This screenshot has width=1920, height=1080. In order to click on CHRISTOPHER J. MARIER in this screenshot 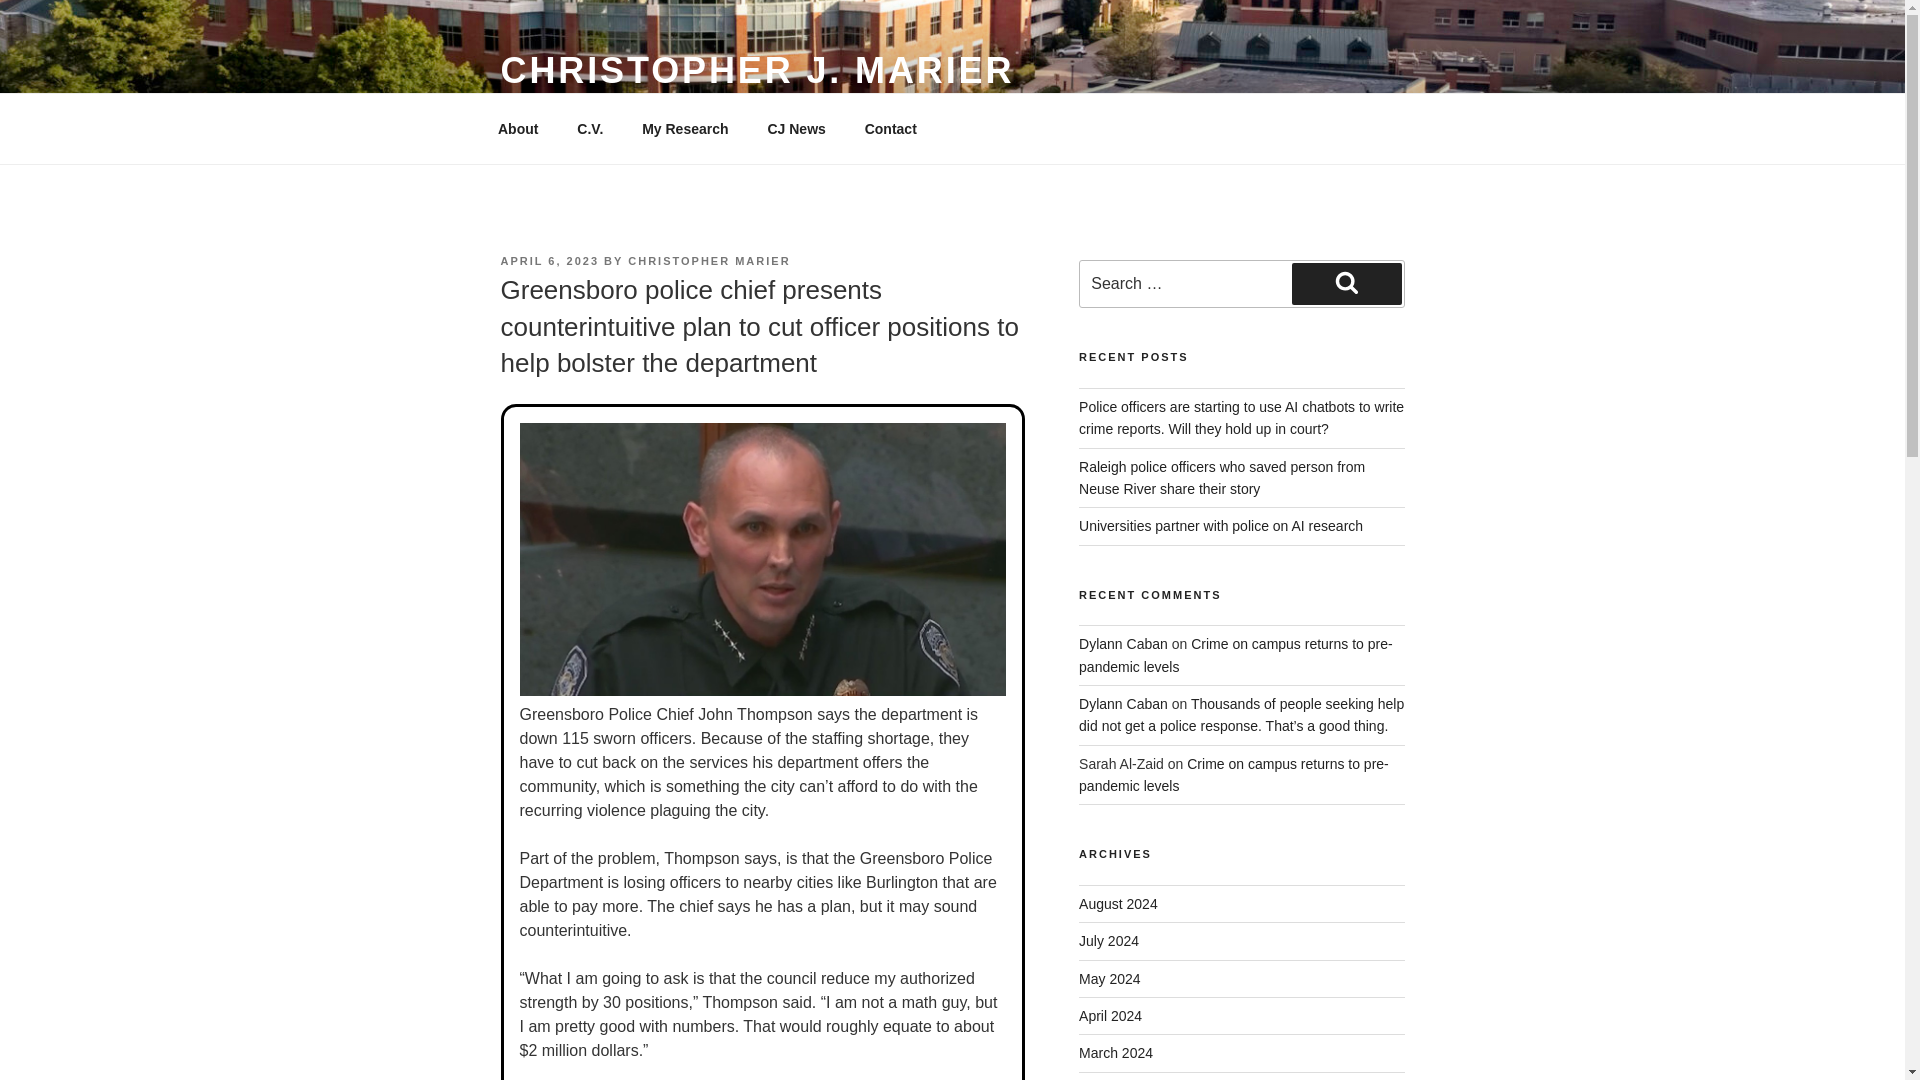, I will do `click(756, 70)`.